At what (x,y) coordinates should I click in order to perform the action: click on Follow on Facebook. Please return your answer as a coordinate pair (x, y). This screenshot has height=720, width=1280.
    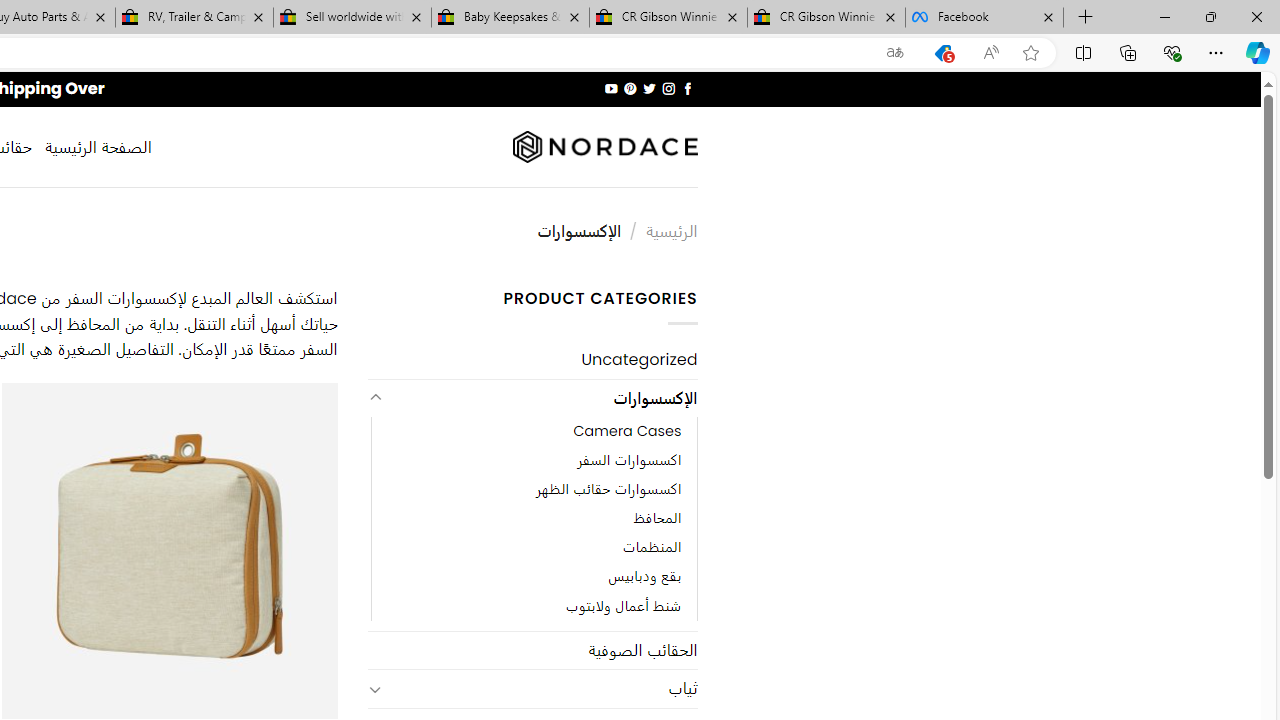
    Looking at the image, I should click on (686, 88).